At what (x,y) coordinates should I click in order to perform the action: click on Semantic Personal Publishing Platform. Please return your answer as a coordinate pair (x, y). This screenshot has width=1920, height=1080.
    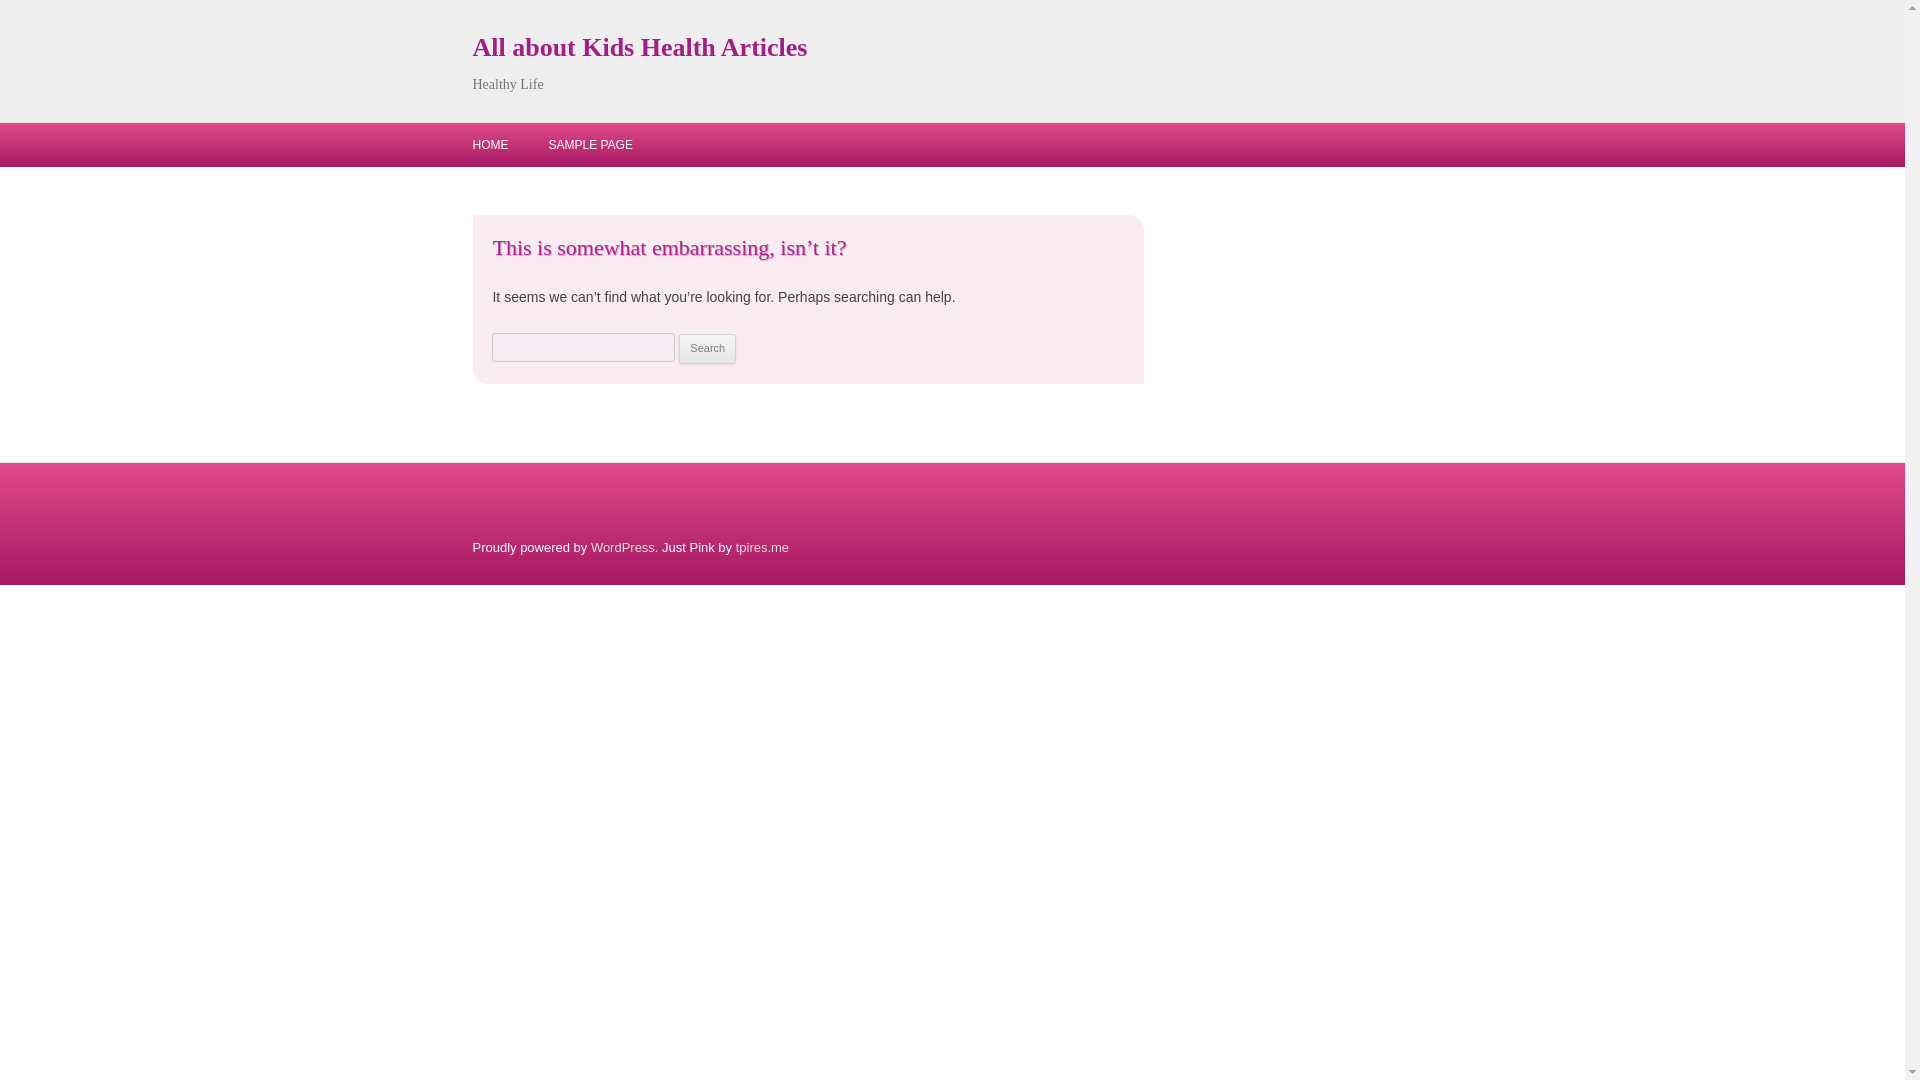
    Looking at the image, I should click on (622, 548).